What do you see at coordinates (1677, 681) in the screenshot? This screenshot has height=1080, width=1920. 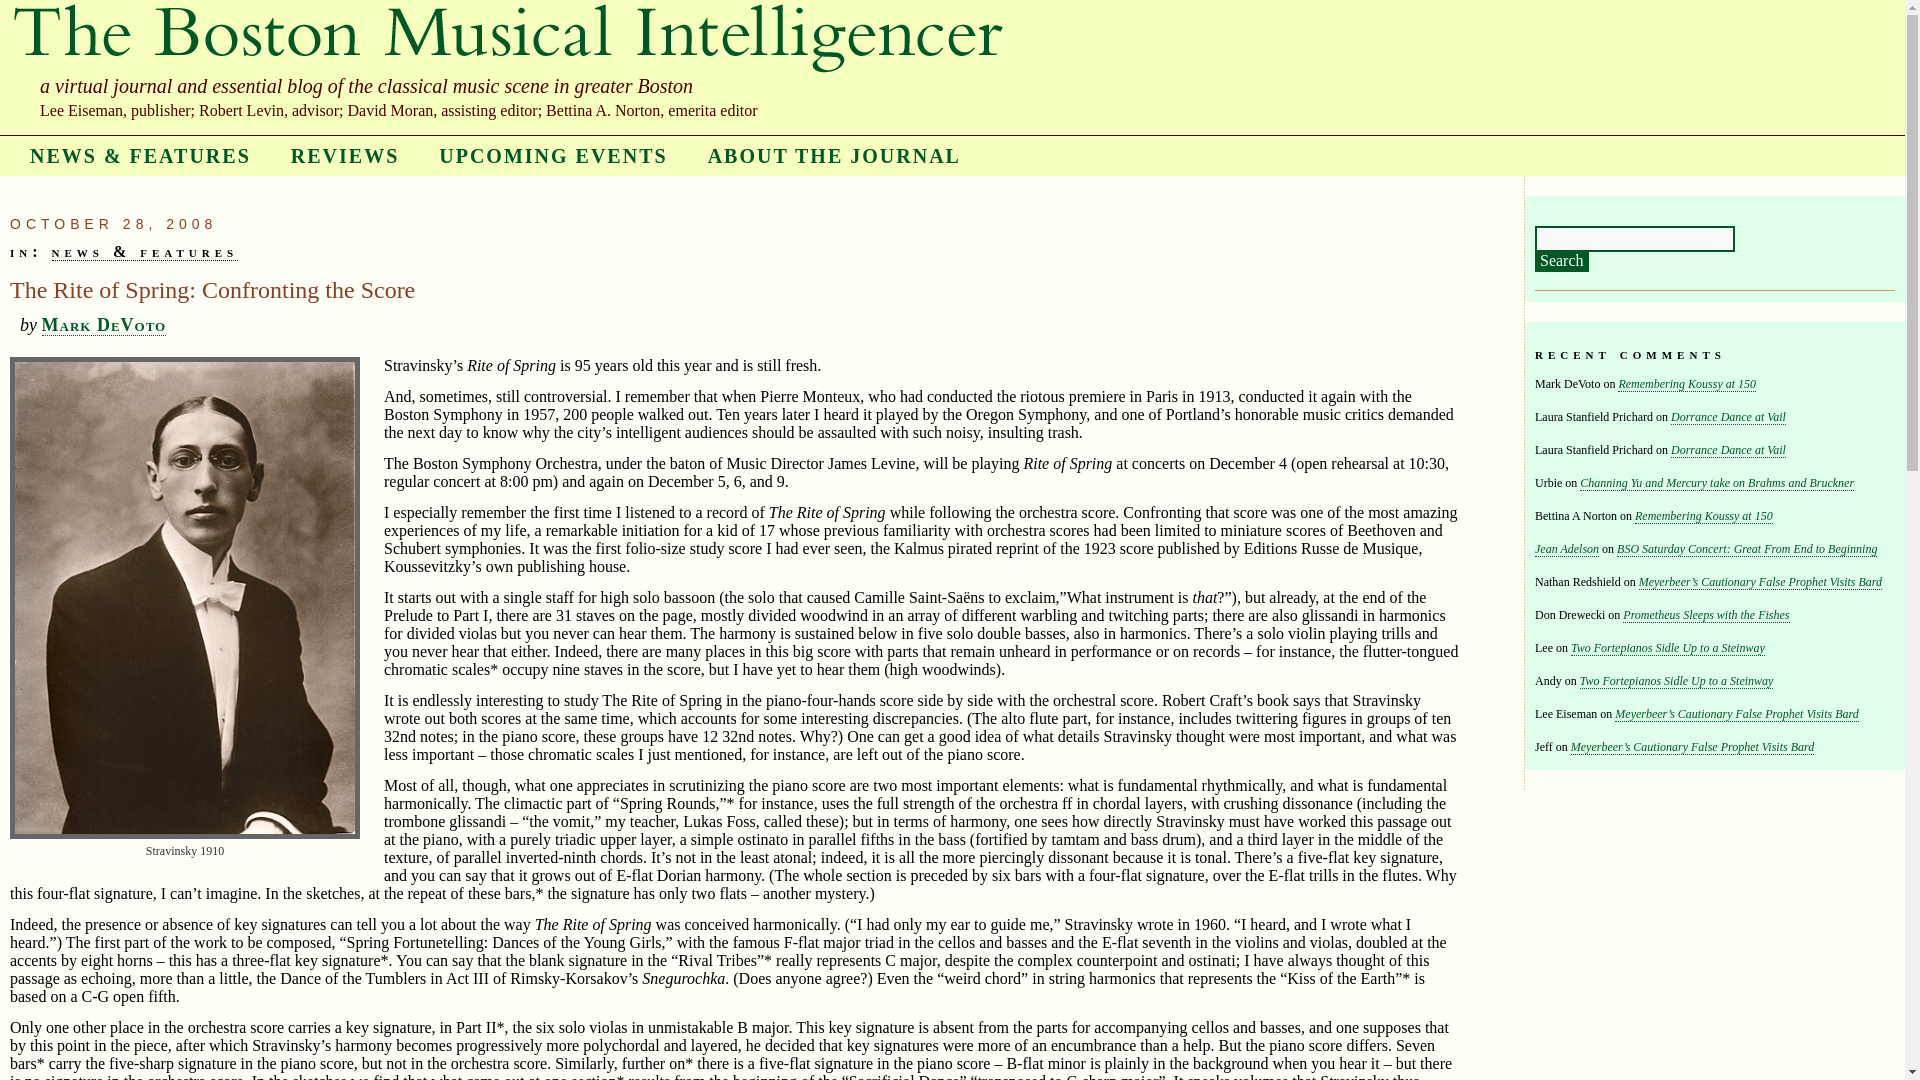 I see `Two Fortepianos Sidle Up to a Steinway` at bounding box center [1677, 681].